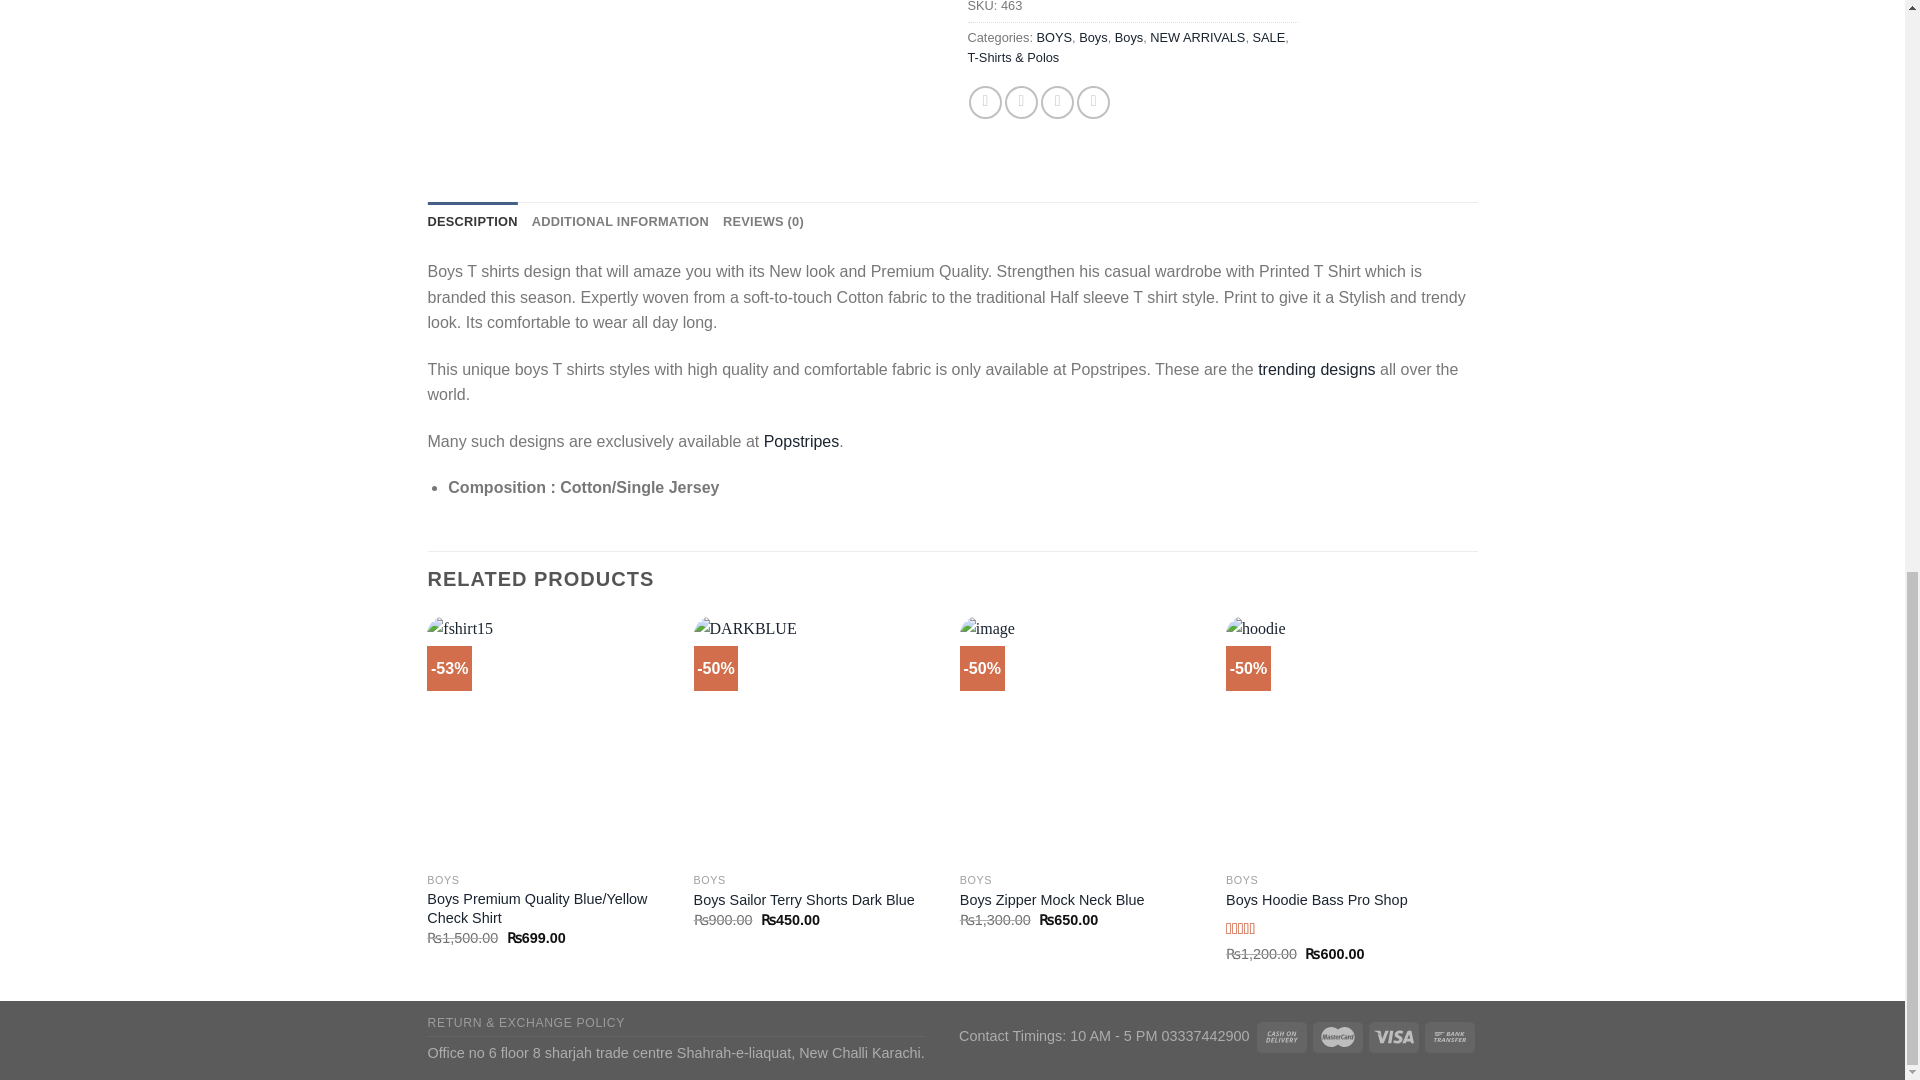  I want to click on Share on Twitter, so click(1021, 102).